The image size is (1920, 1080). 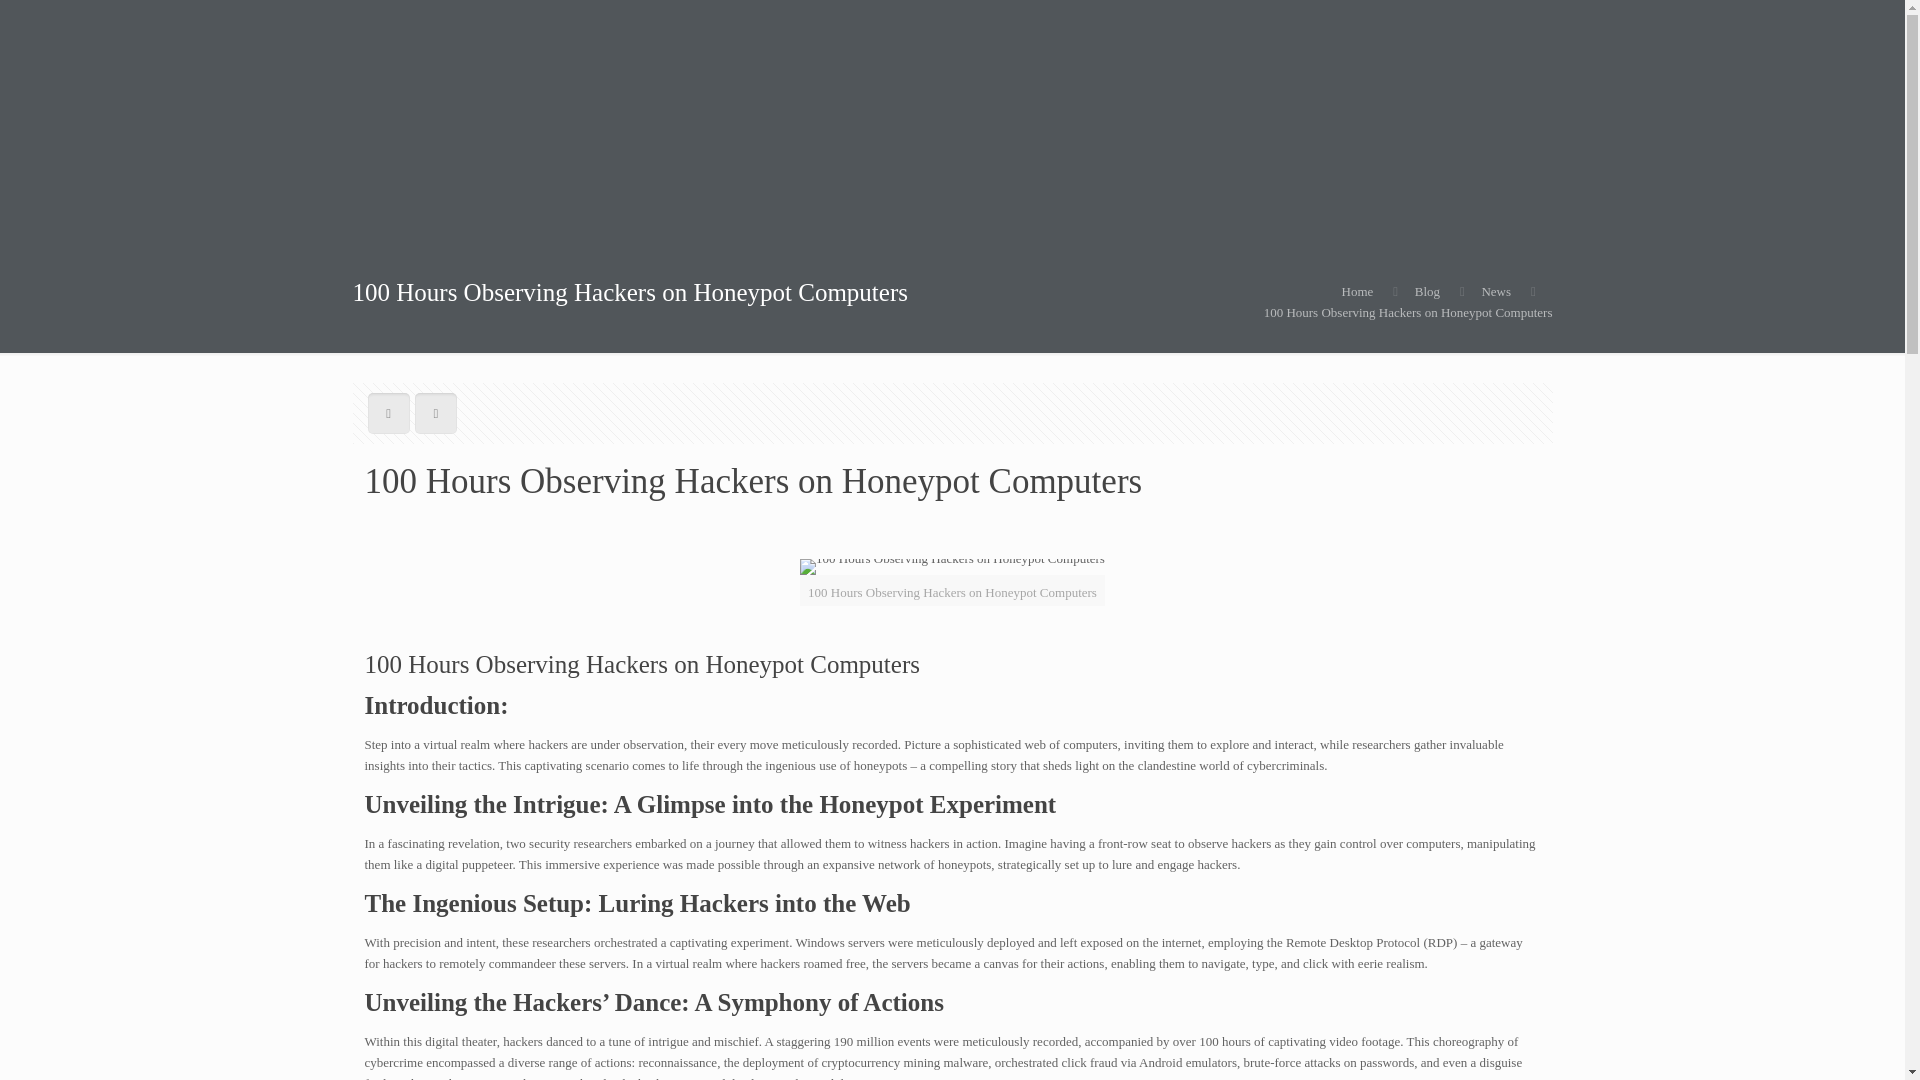 What do you see at coordinates (1408, 312) in the screenshot?
I see `100 Hours Observing Hackers on Honeypot Computers` at bounding box center [1408, 312].